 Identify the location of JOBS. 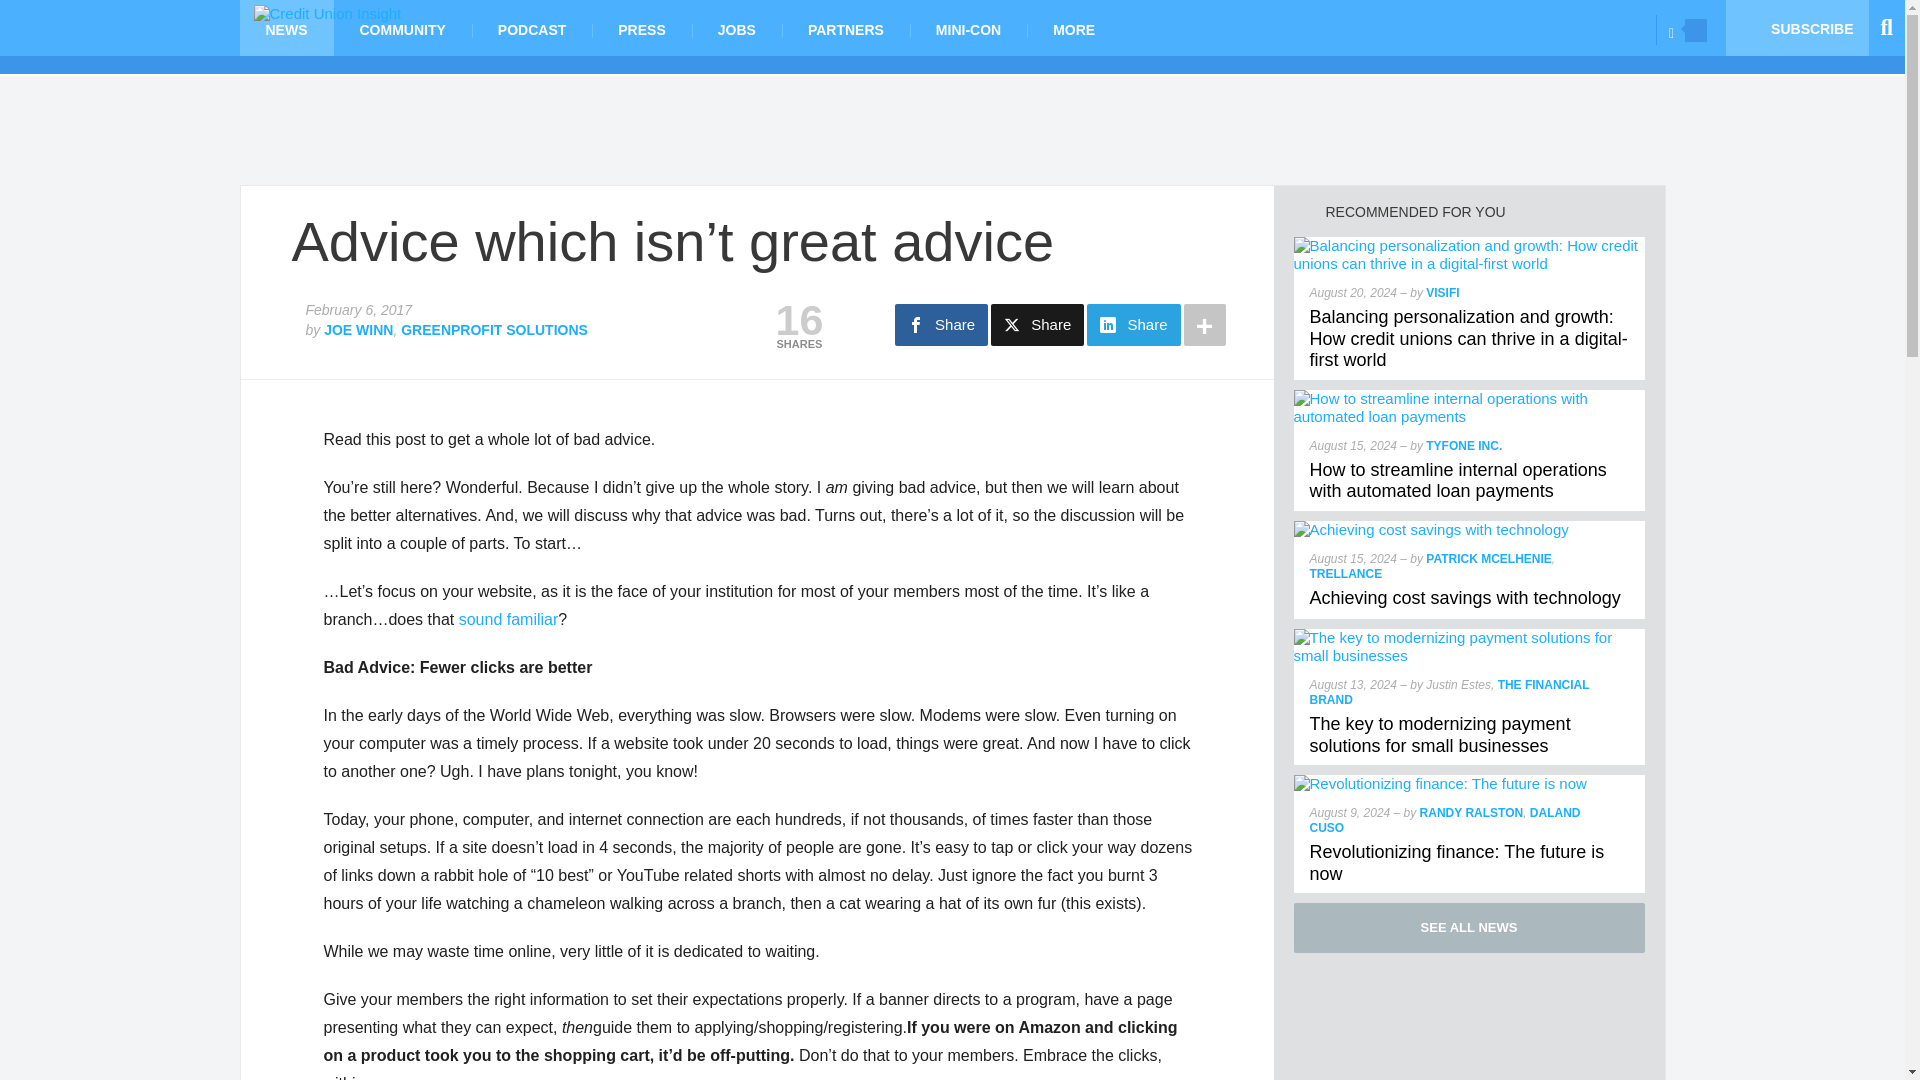
(736, 28).